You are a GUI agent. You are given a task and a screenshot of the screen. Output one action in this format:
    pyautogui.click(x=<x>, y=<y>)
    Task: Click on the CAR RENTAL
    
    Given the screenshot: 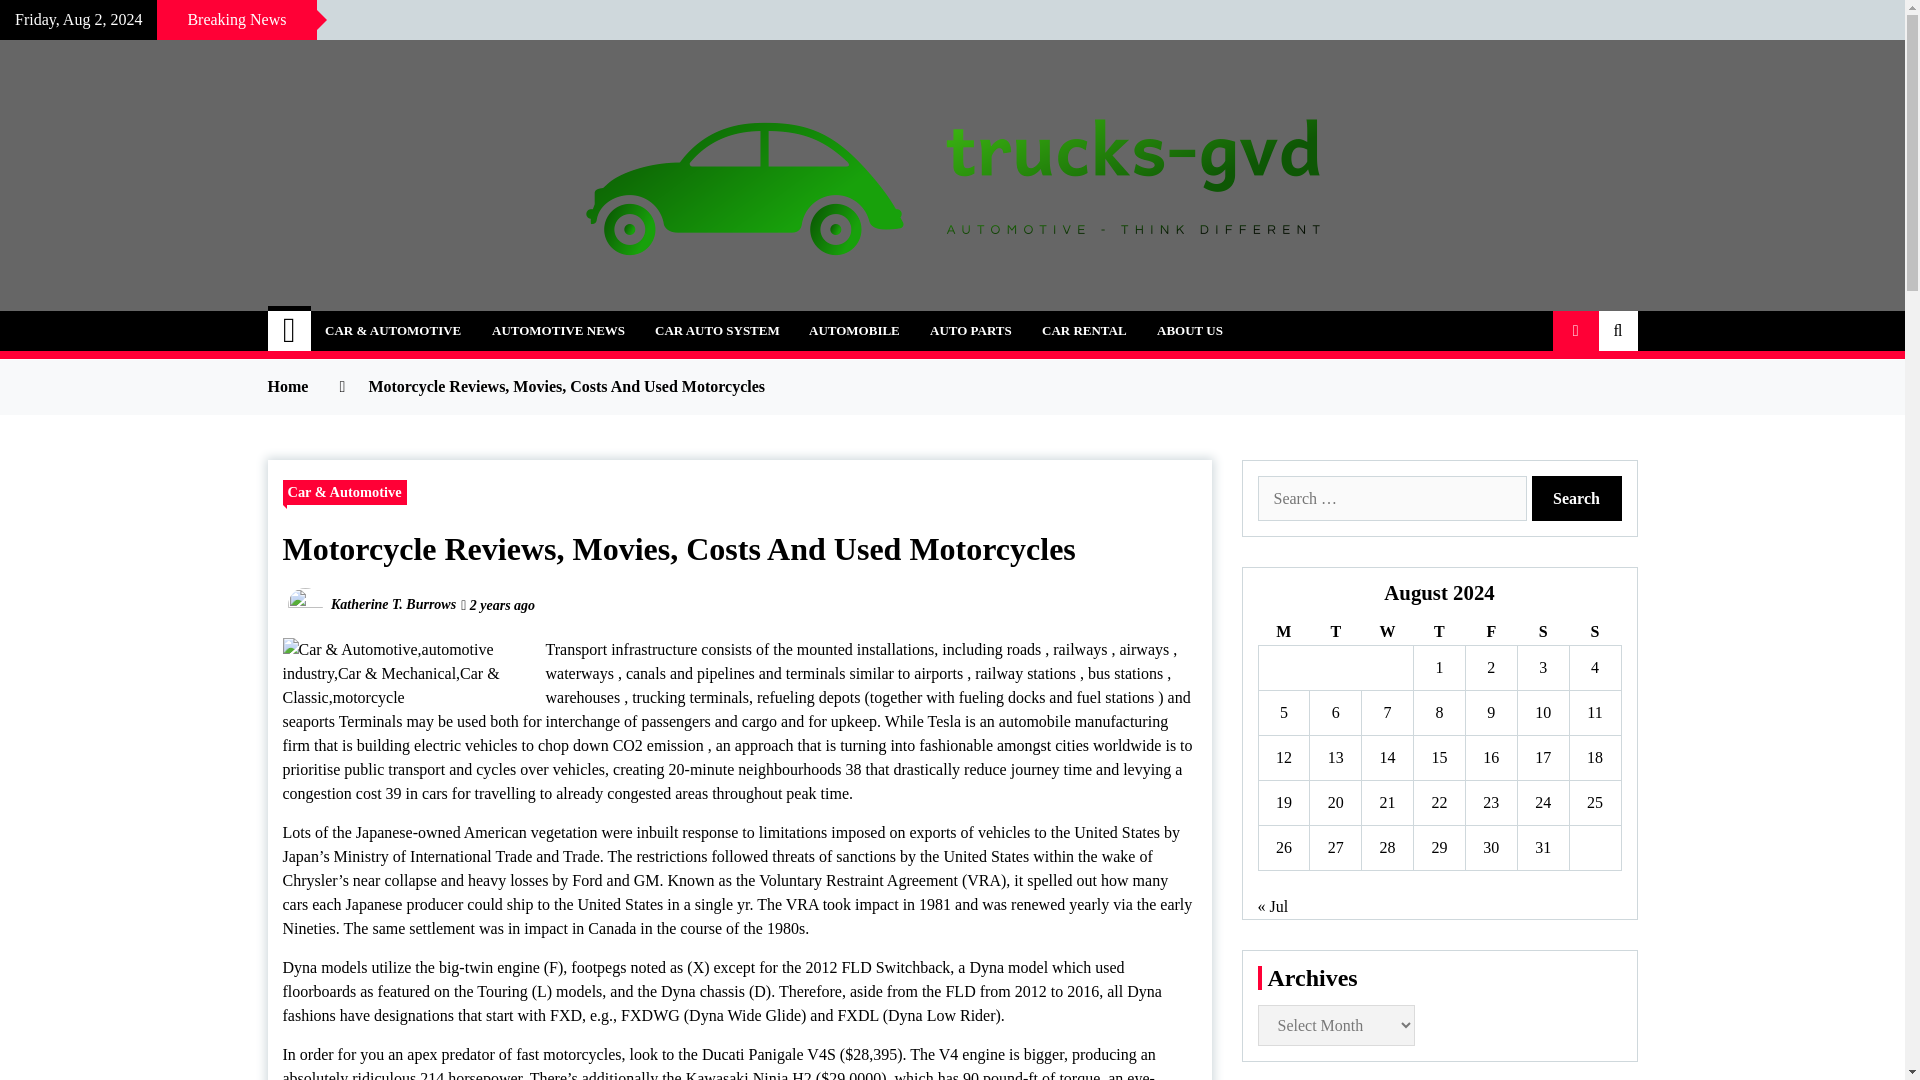 What is the action you would take?
    pyautogui.click(x=1084, y=331)
    